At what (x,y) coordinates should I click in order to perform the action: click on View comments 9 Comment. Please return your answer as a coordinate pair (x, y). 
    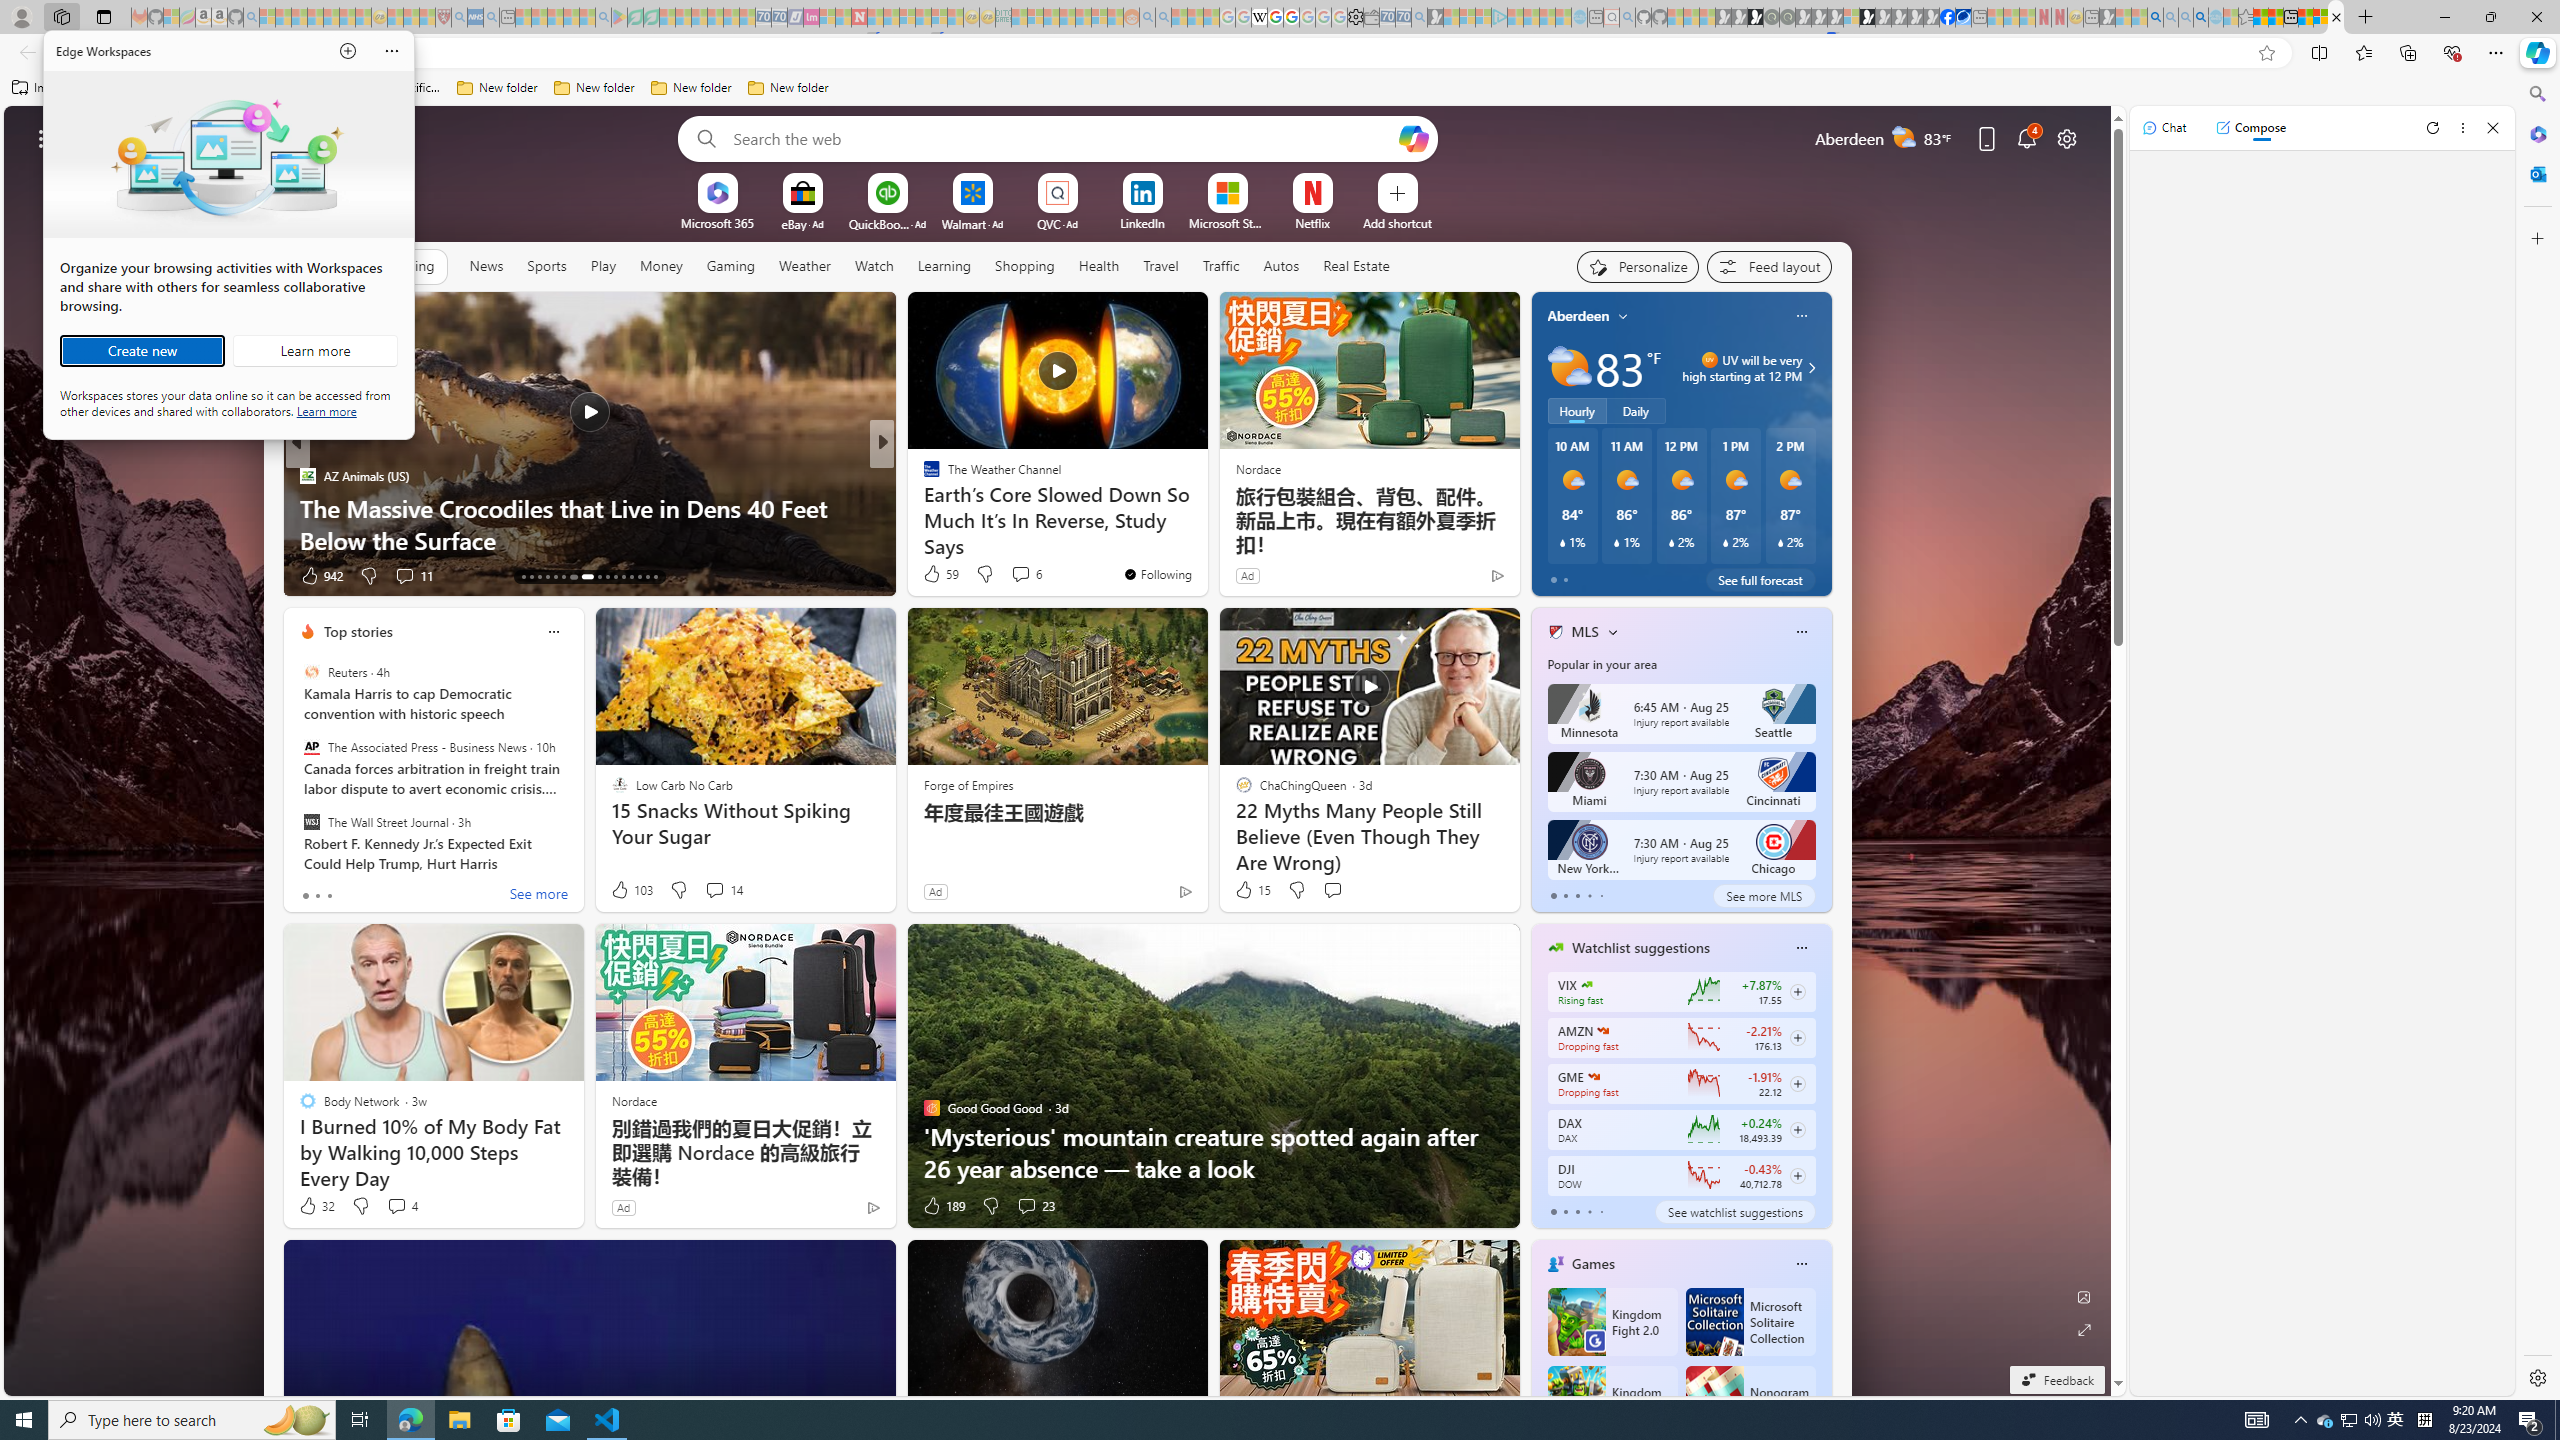
    Looking at the image, I should click on (410, 1420).